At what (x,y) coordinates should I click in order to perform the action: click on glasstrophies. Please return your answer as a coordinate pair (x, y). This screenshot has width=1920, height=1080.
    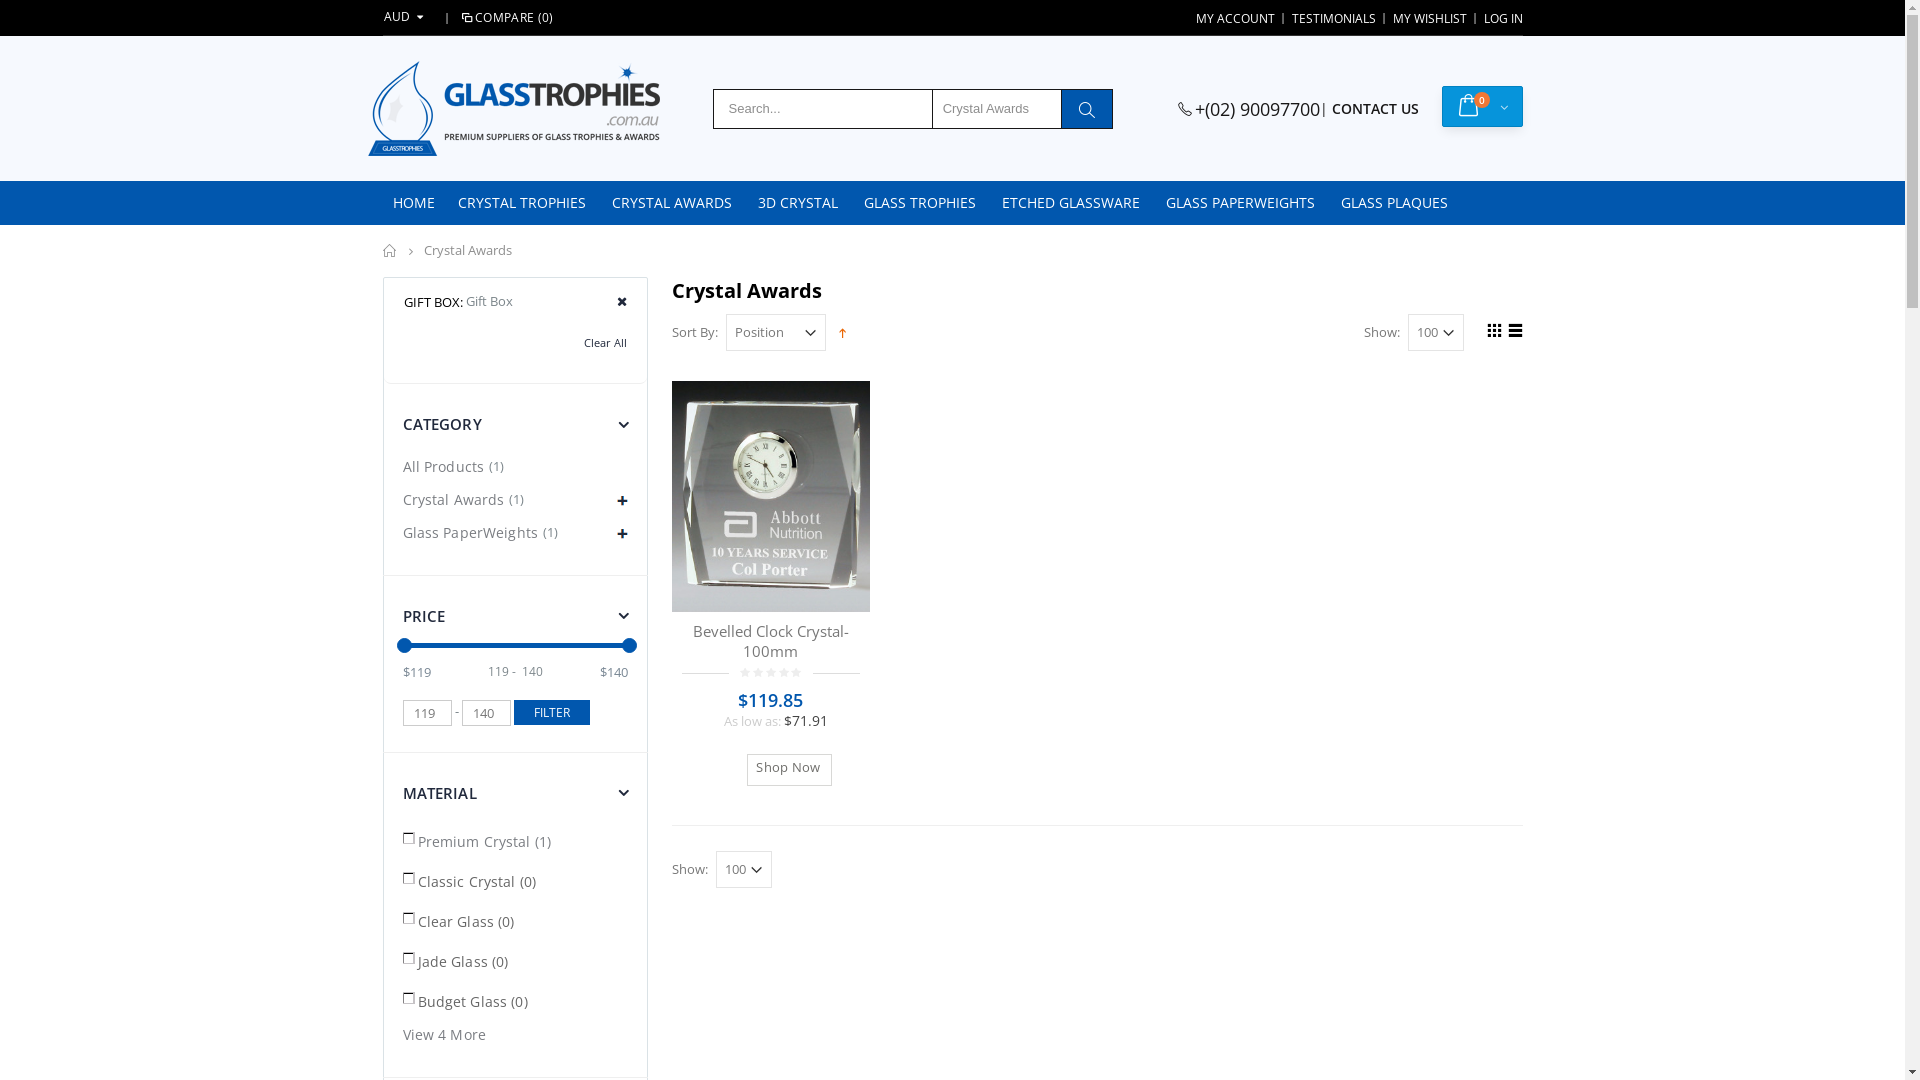
    Looking at the image, I should click on (514, 108).